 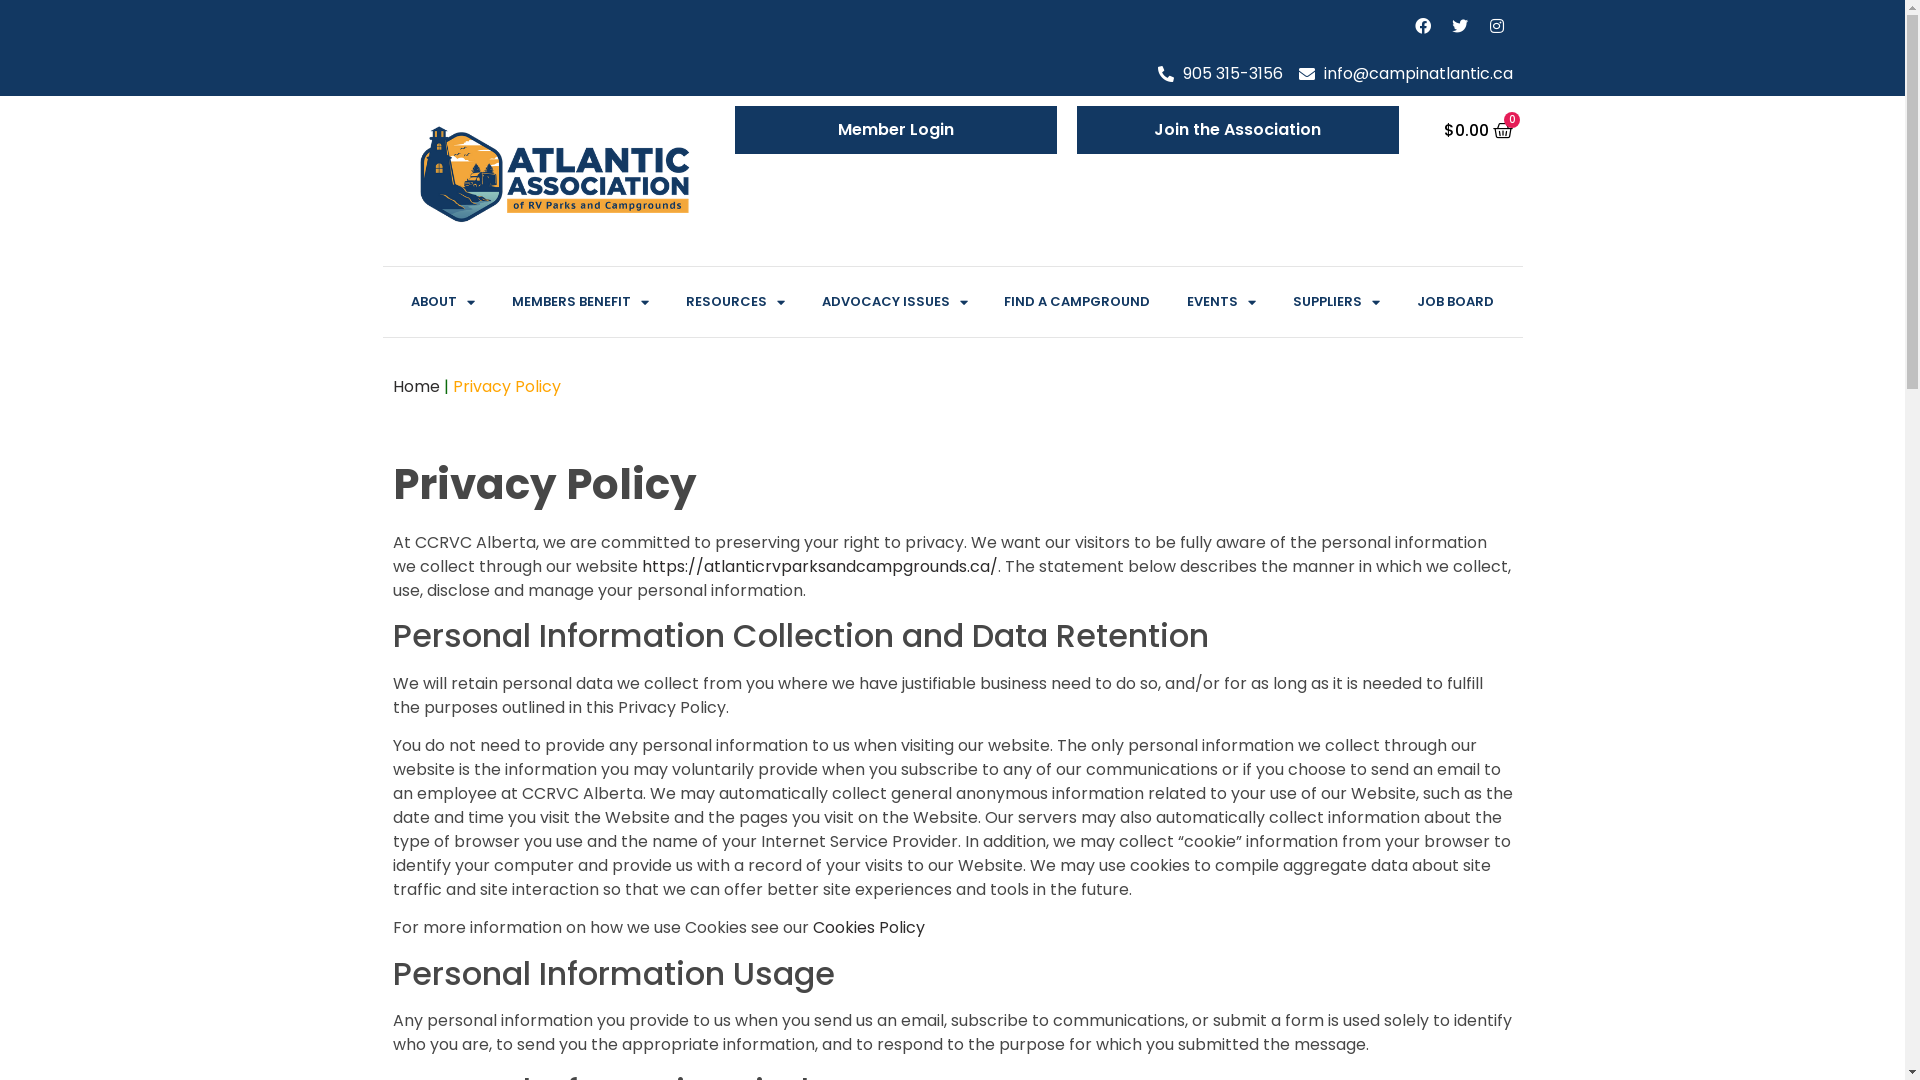 I want to click on $0.00
0, so click(x=1478, y=130).